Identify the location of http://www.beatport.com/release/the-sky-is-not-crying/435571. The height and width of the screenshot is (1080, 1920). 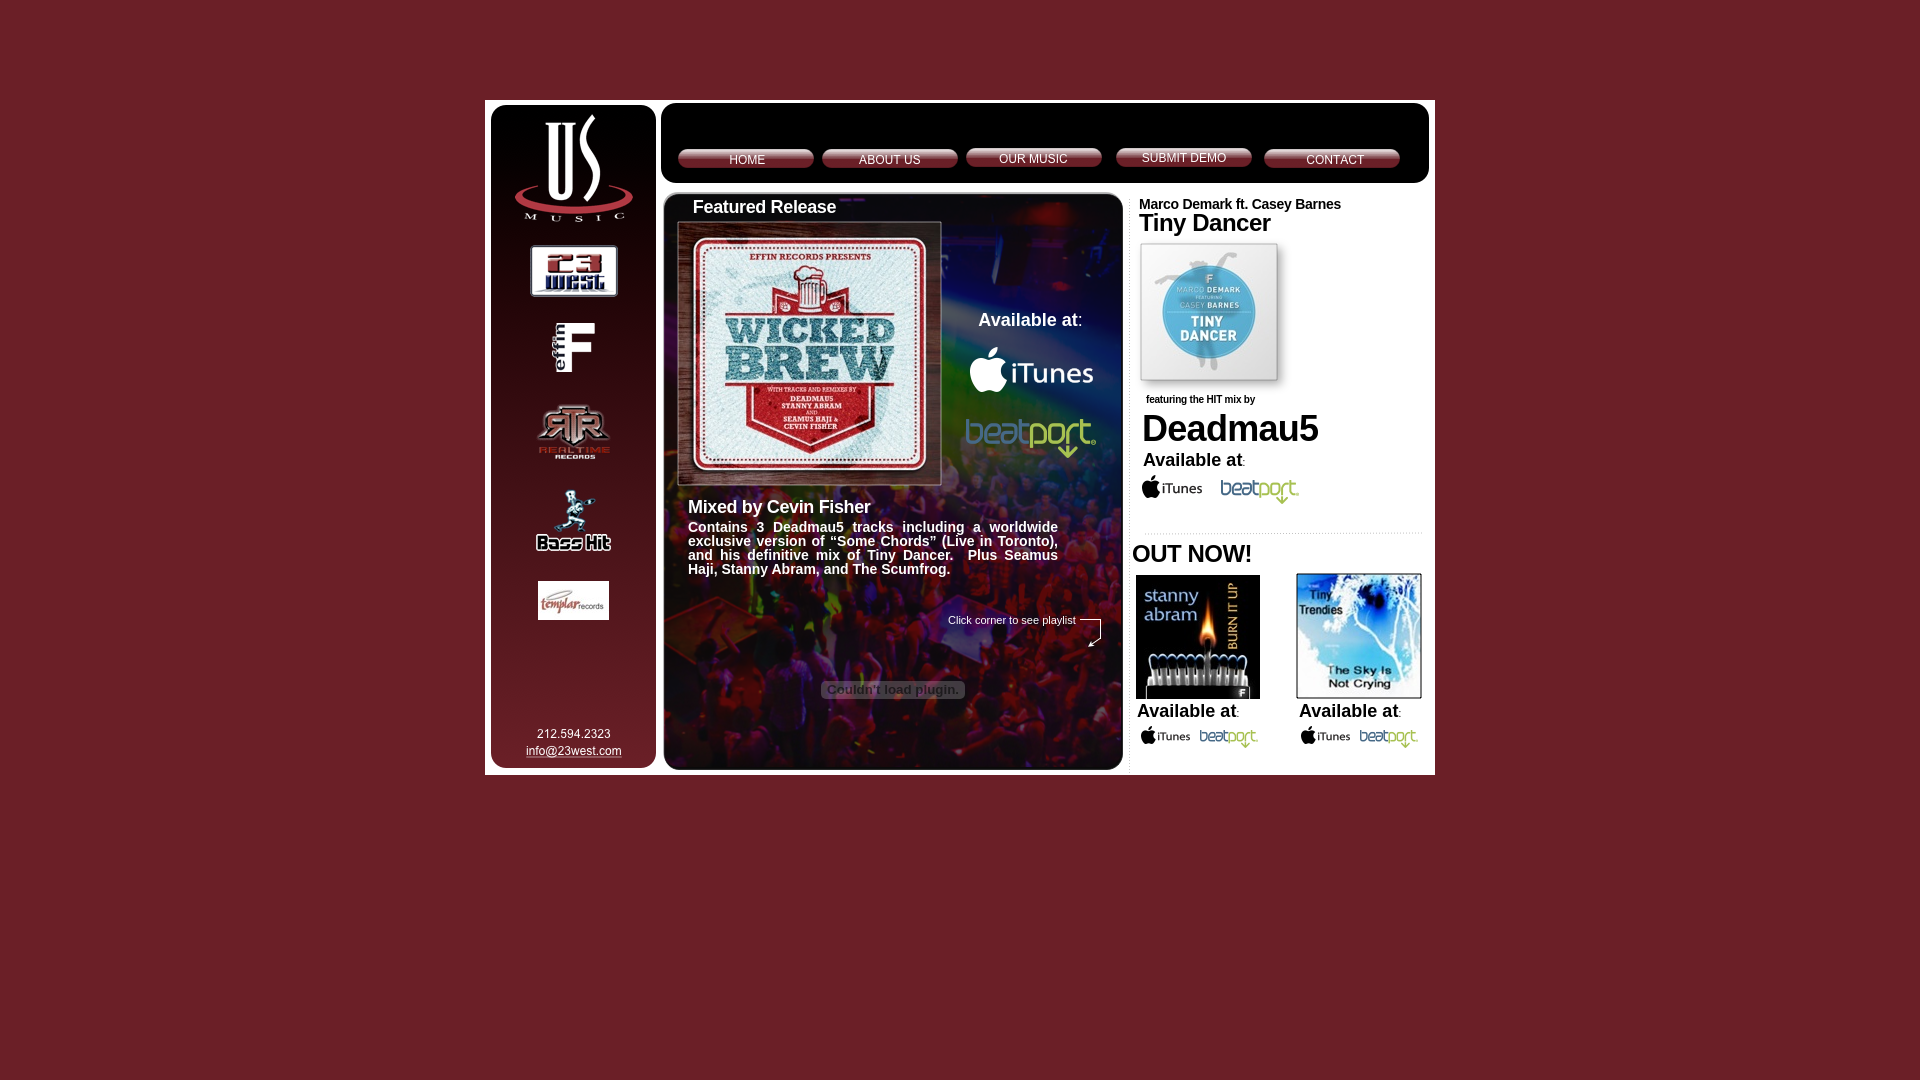
(1389, 742).